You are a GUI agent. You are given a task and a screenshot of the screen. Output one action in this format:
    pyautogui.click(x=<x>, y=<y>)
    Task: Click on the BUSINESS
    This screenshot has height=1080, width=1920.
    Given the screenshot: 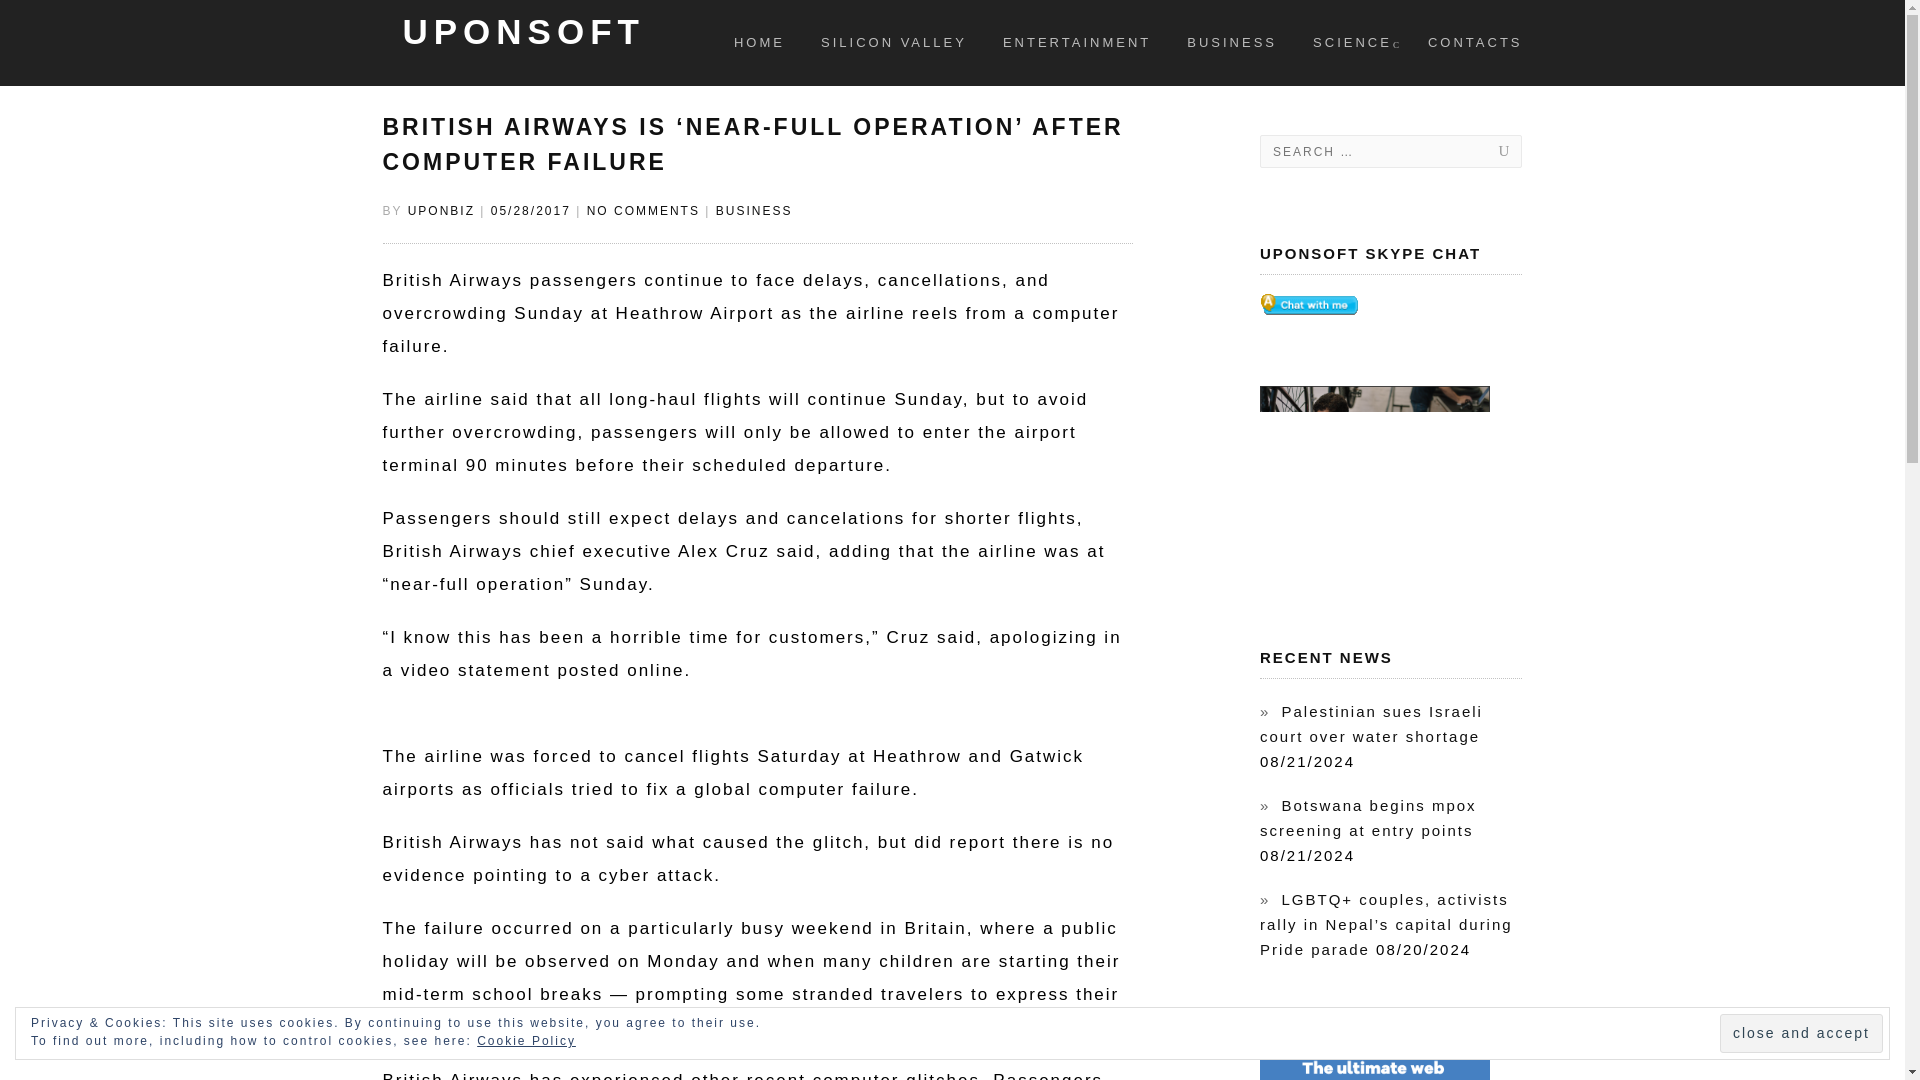 What is the action you would take?
    pyautogui.click(x=754, y=211)
    